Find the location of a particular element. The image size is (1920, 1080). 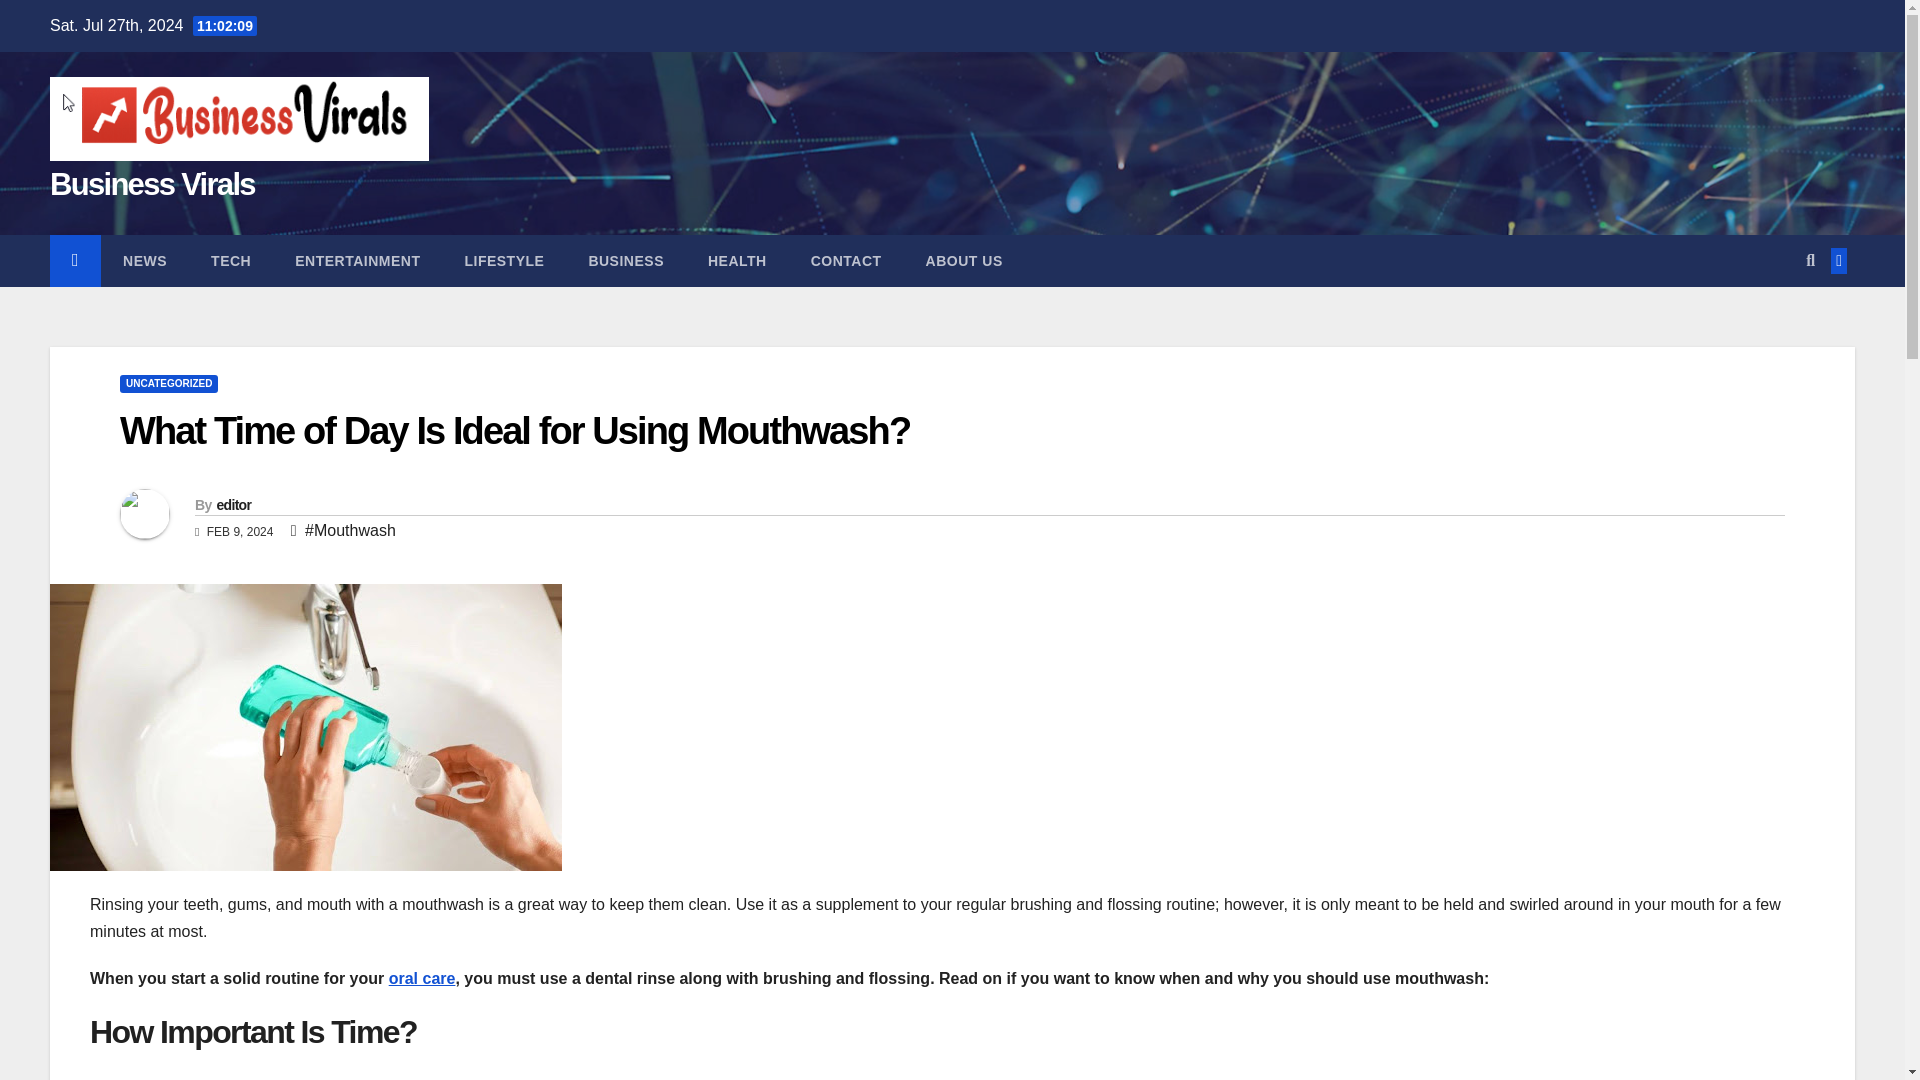

editor is located at coordinates (233, 504).